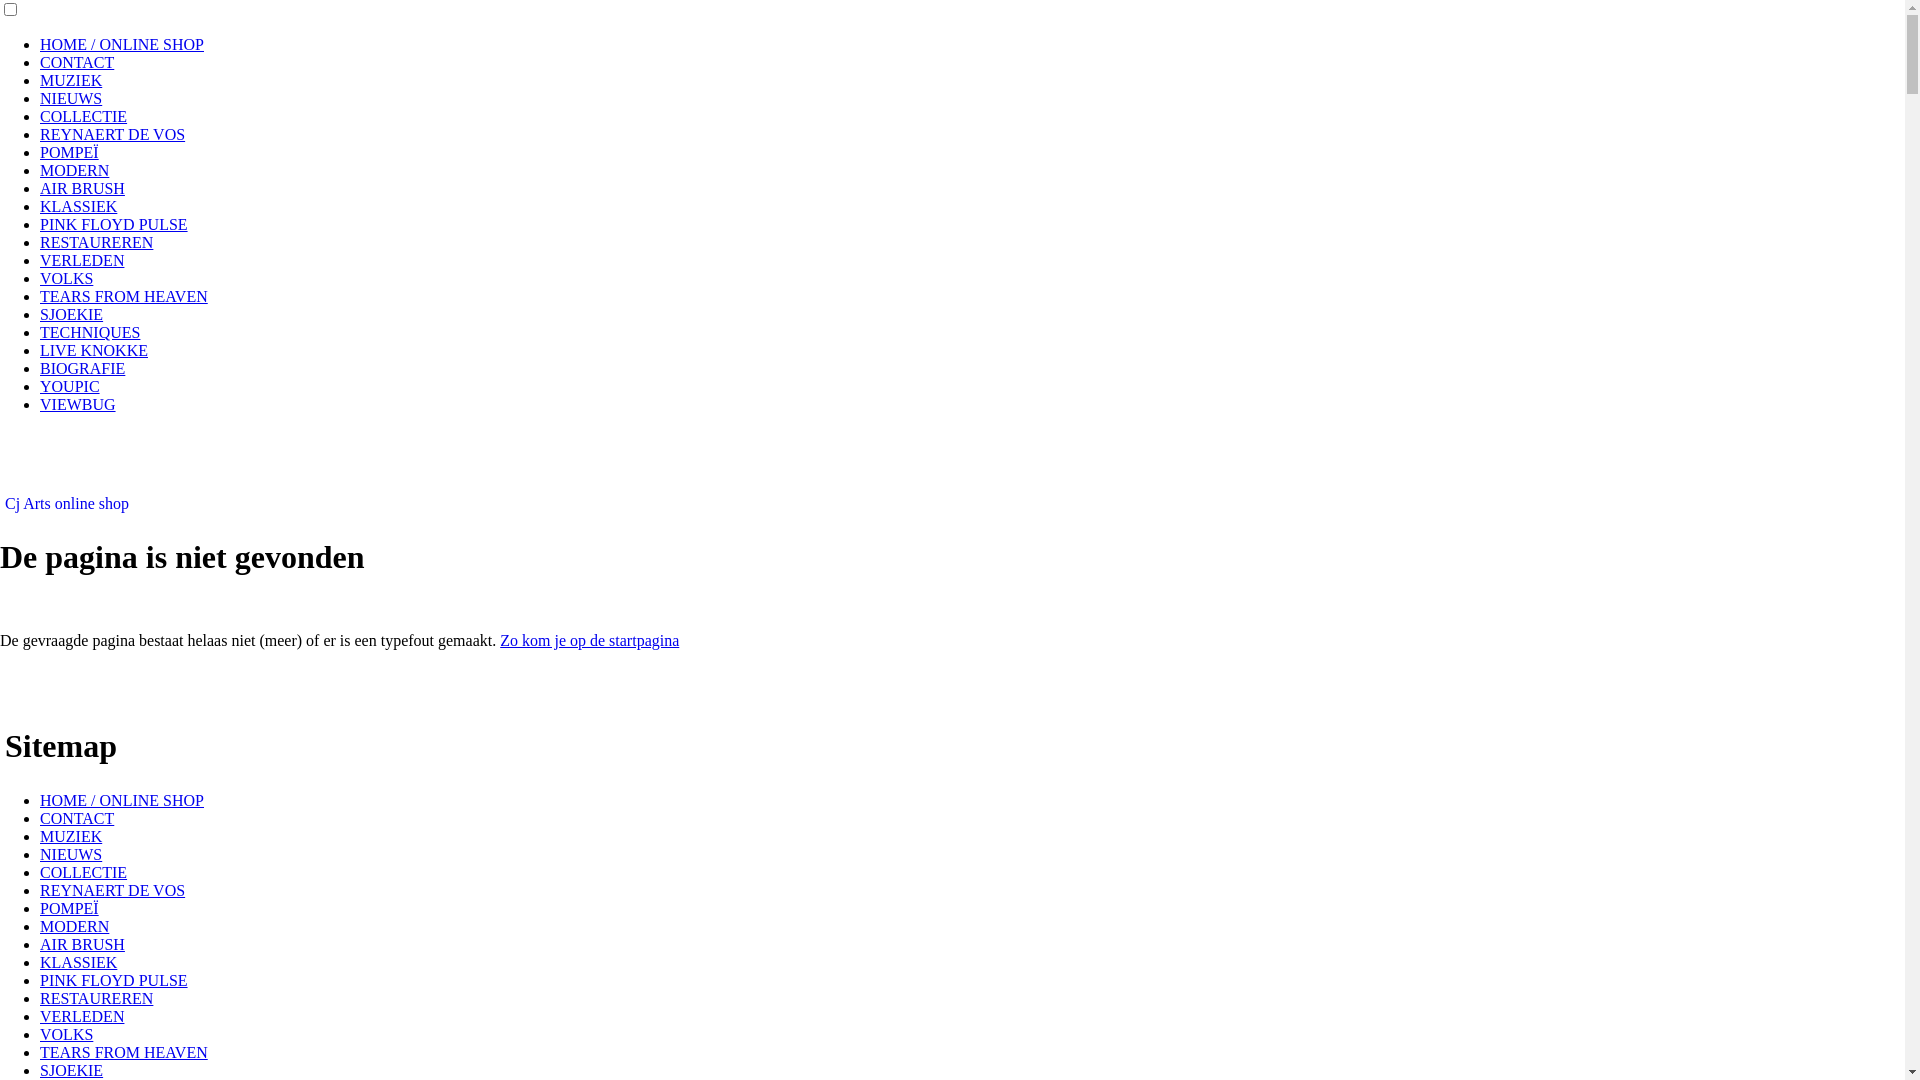 The height and width of the screenshot is (1080, 1920). I want to click on Zo kom je op de startpagina, so click(590, 640).